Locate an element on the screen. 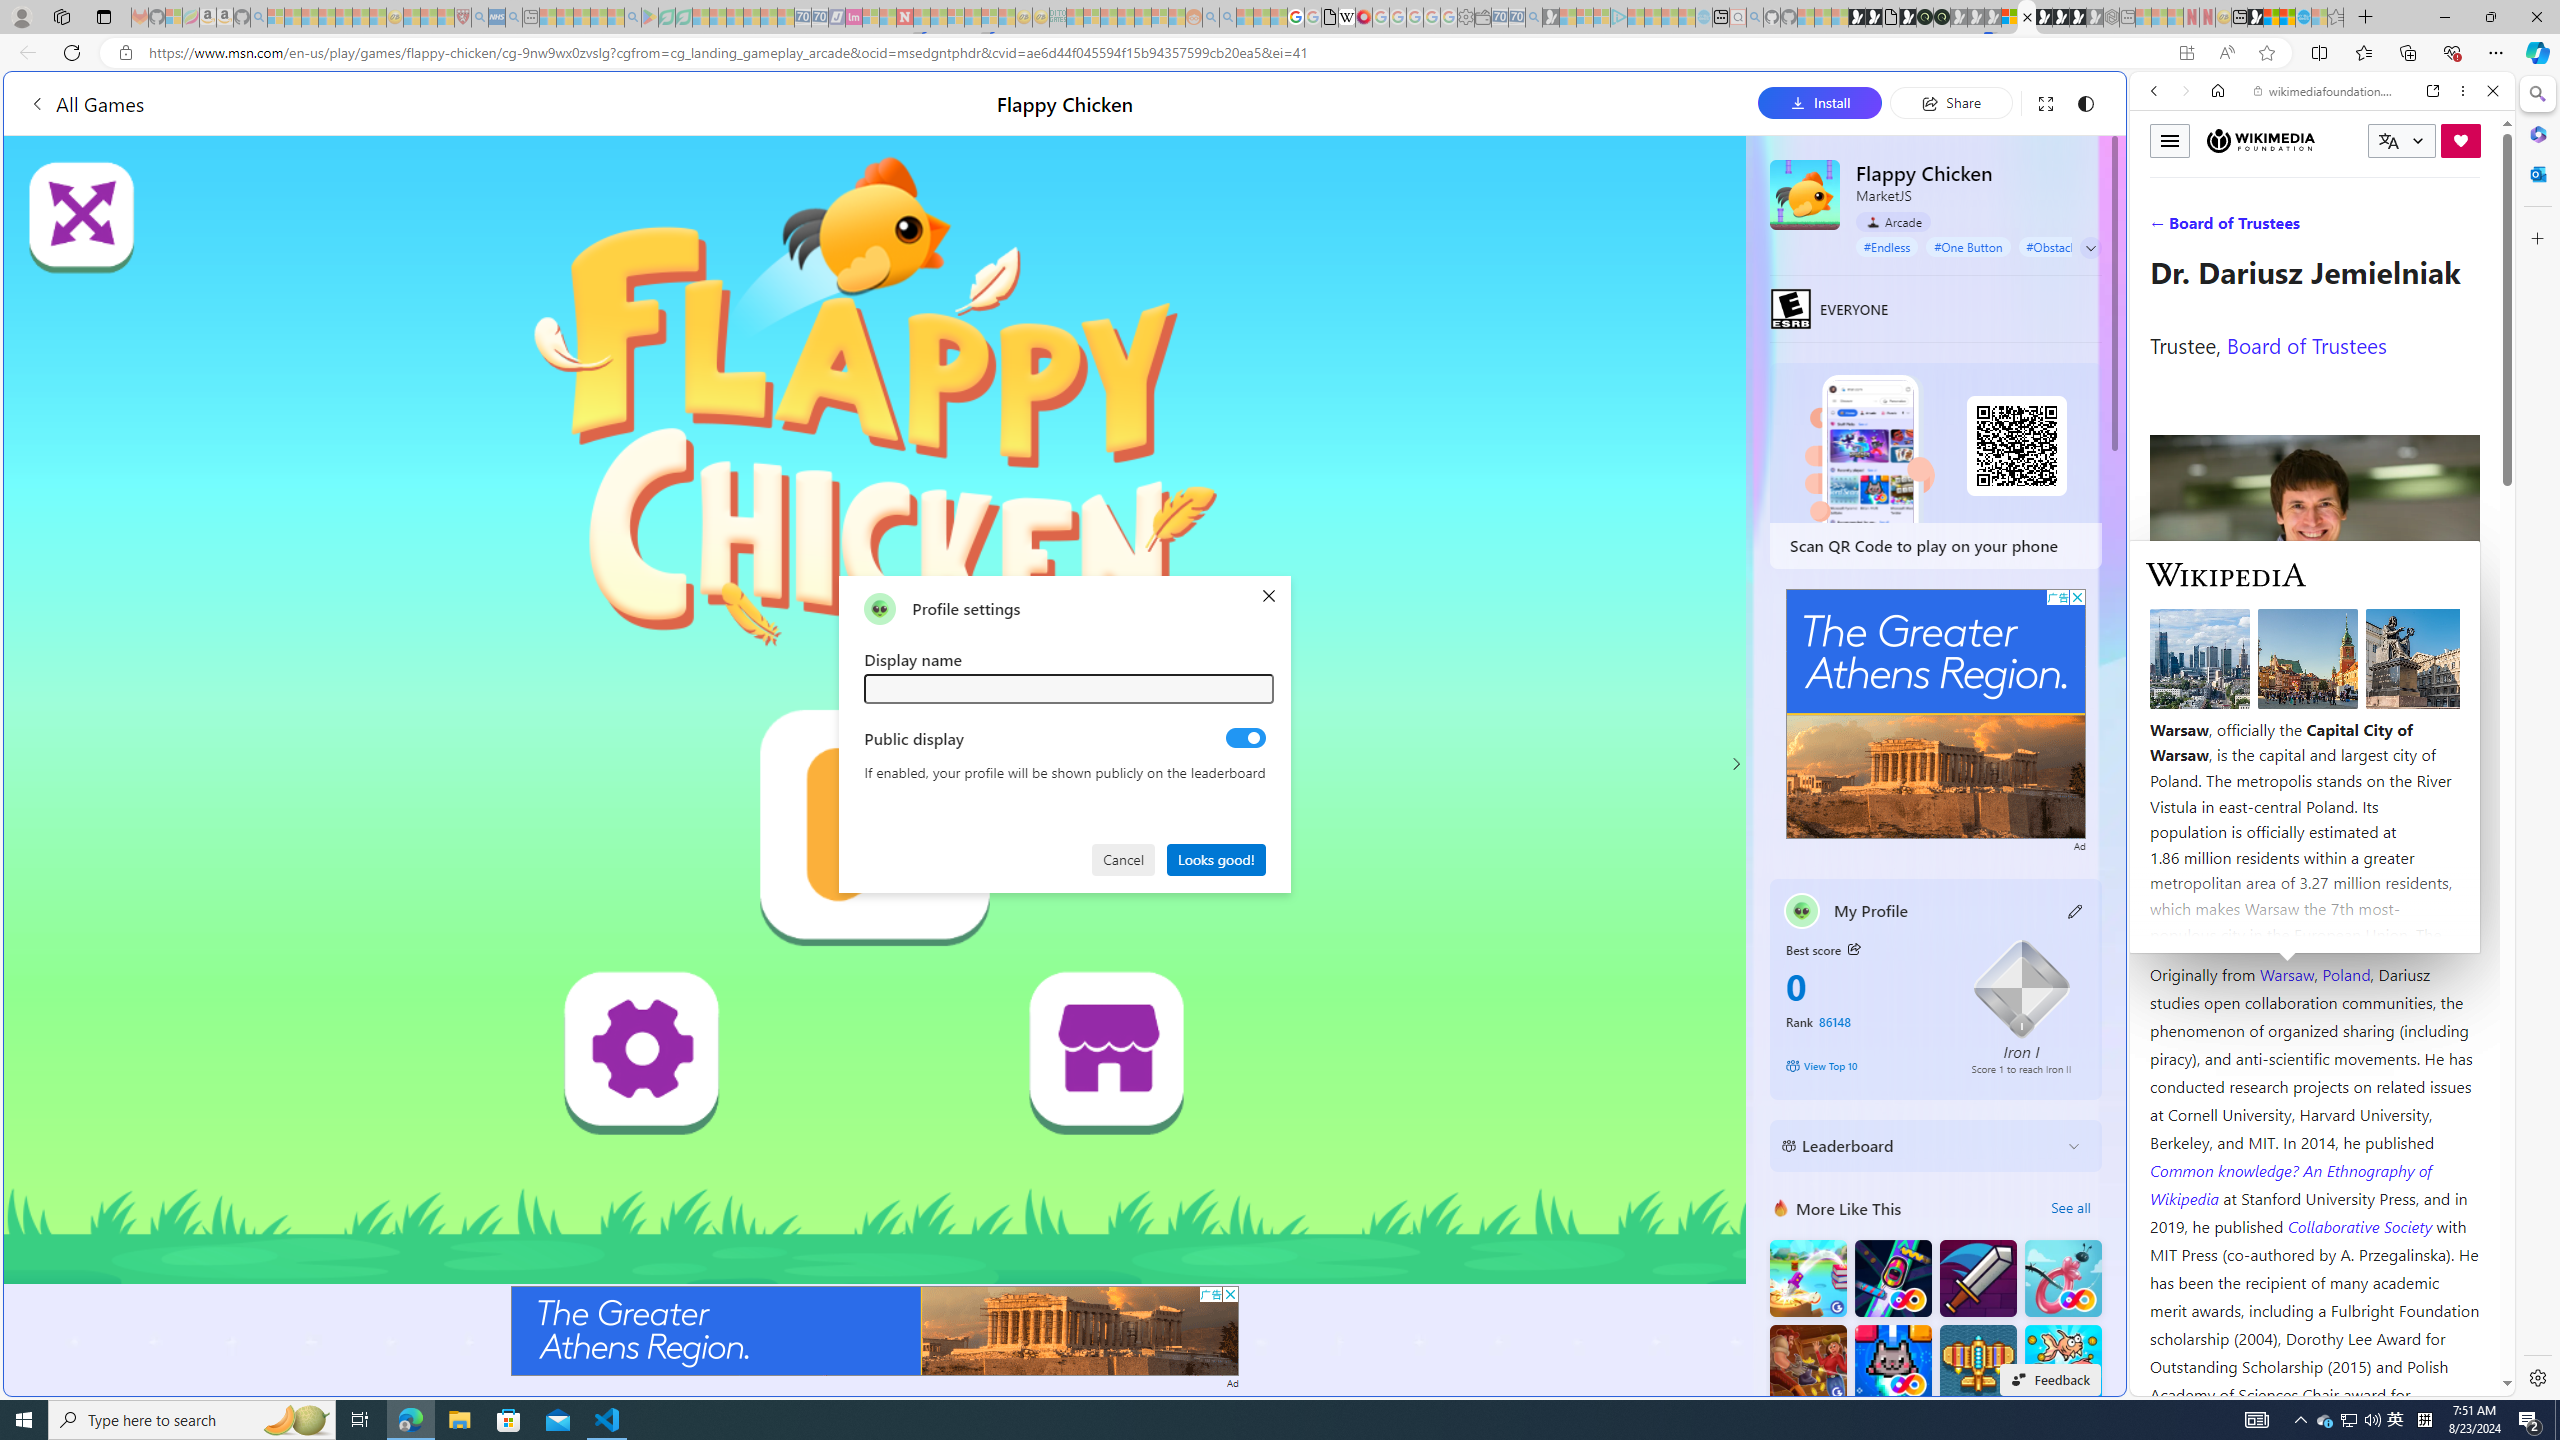 The image size is (2560, 1440). #Endless is located at coordinates (1888, 246).